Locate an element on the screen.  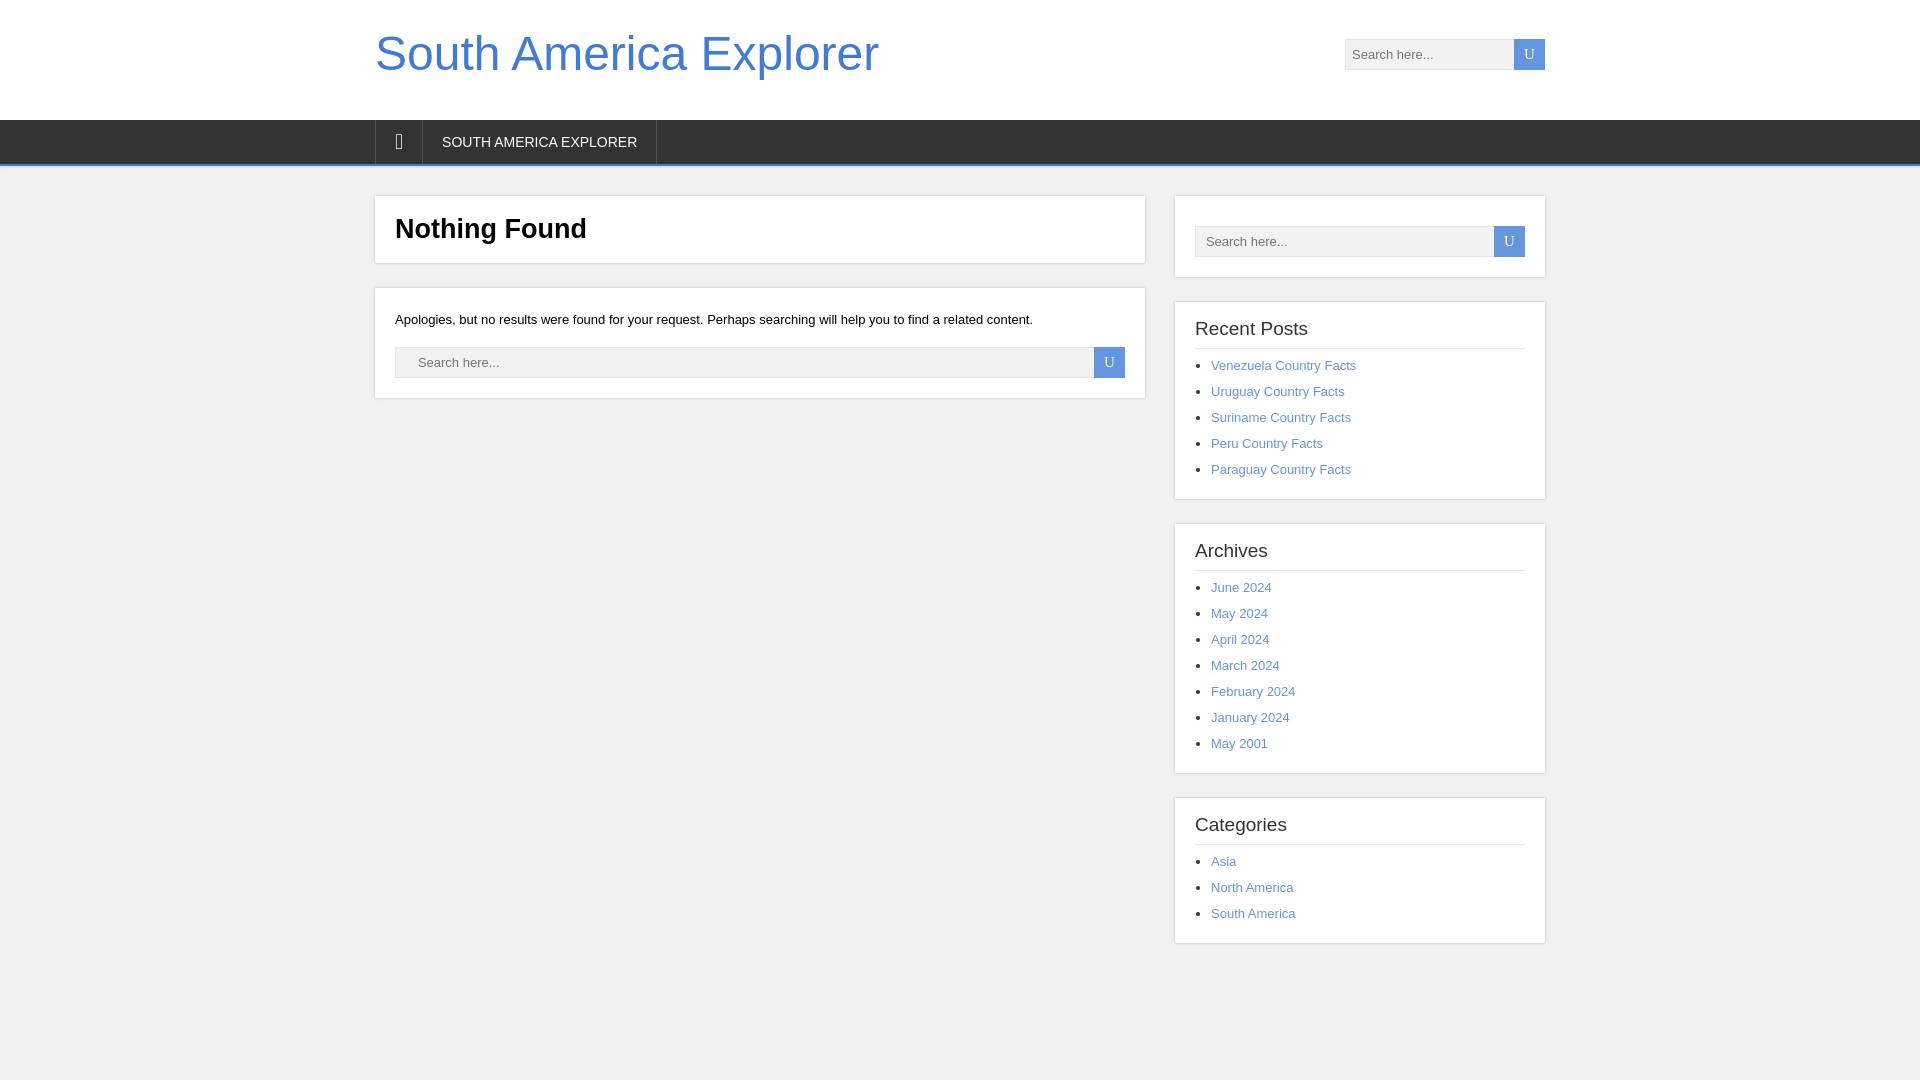
U is located at coordinates (1110, 362).